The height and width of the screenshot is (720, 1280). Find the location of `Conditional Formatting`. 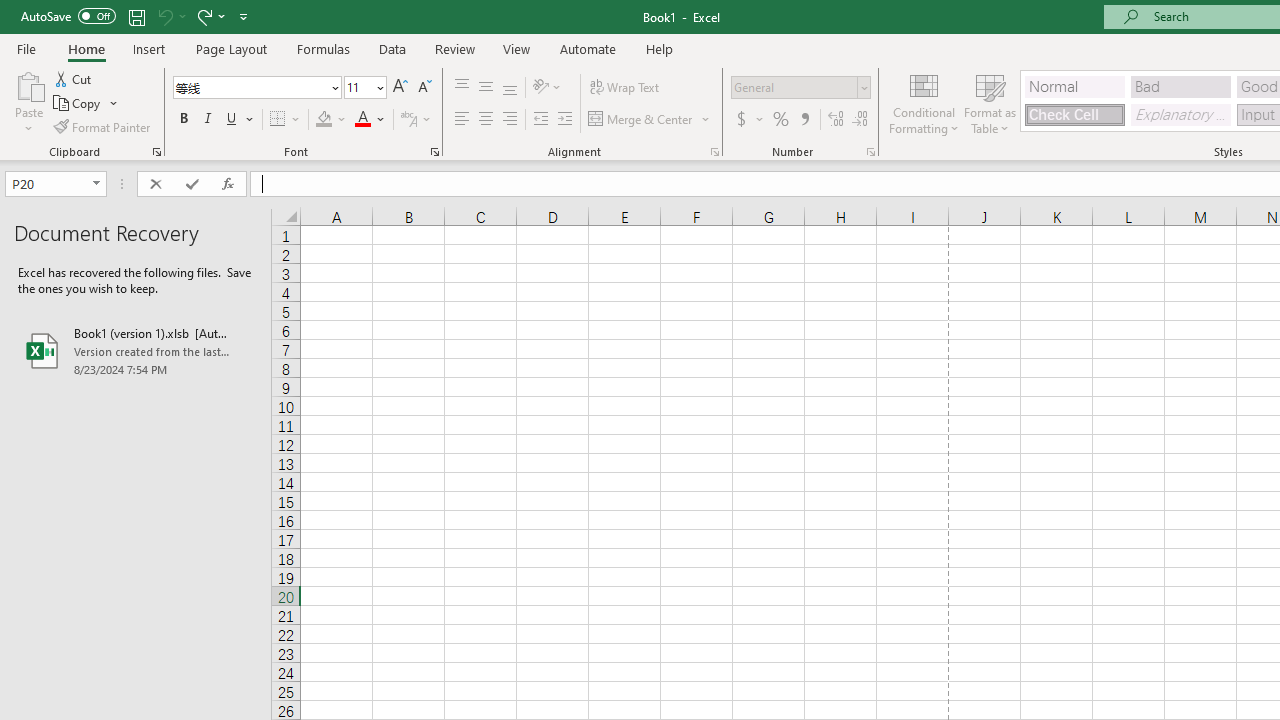

Conditional Formatting is located at coordinates (924, 102).